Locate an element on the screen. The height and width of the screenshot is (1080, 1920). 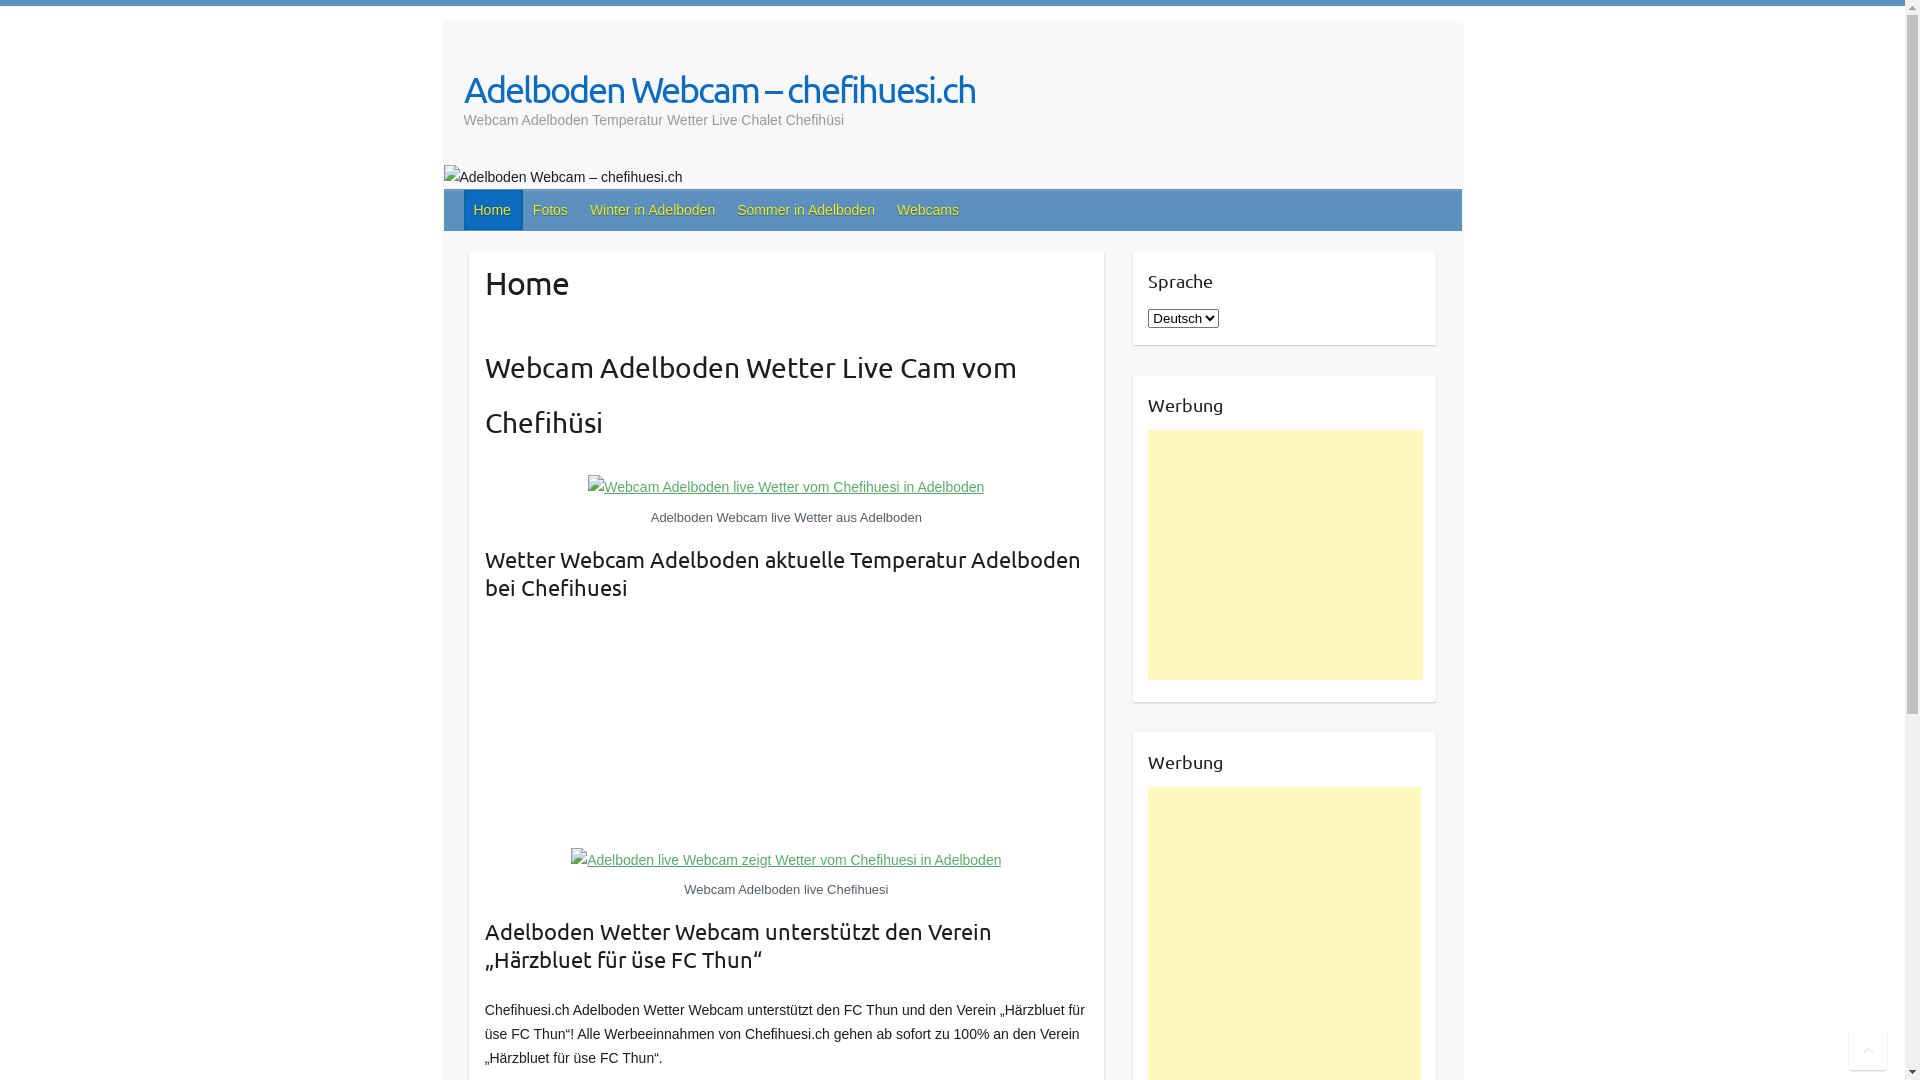
Sommer in Adelboden is located at coordinates (807, 210).